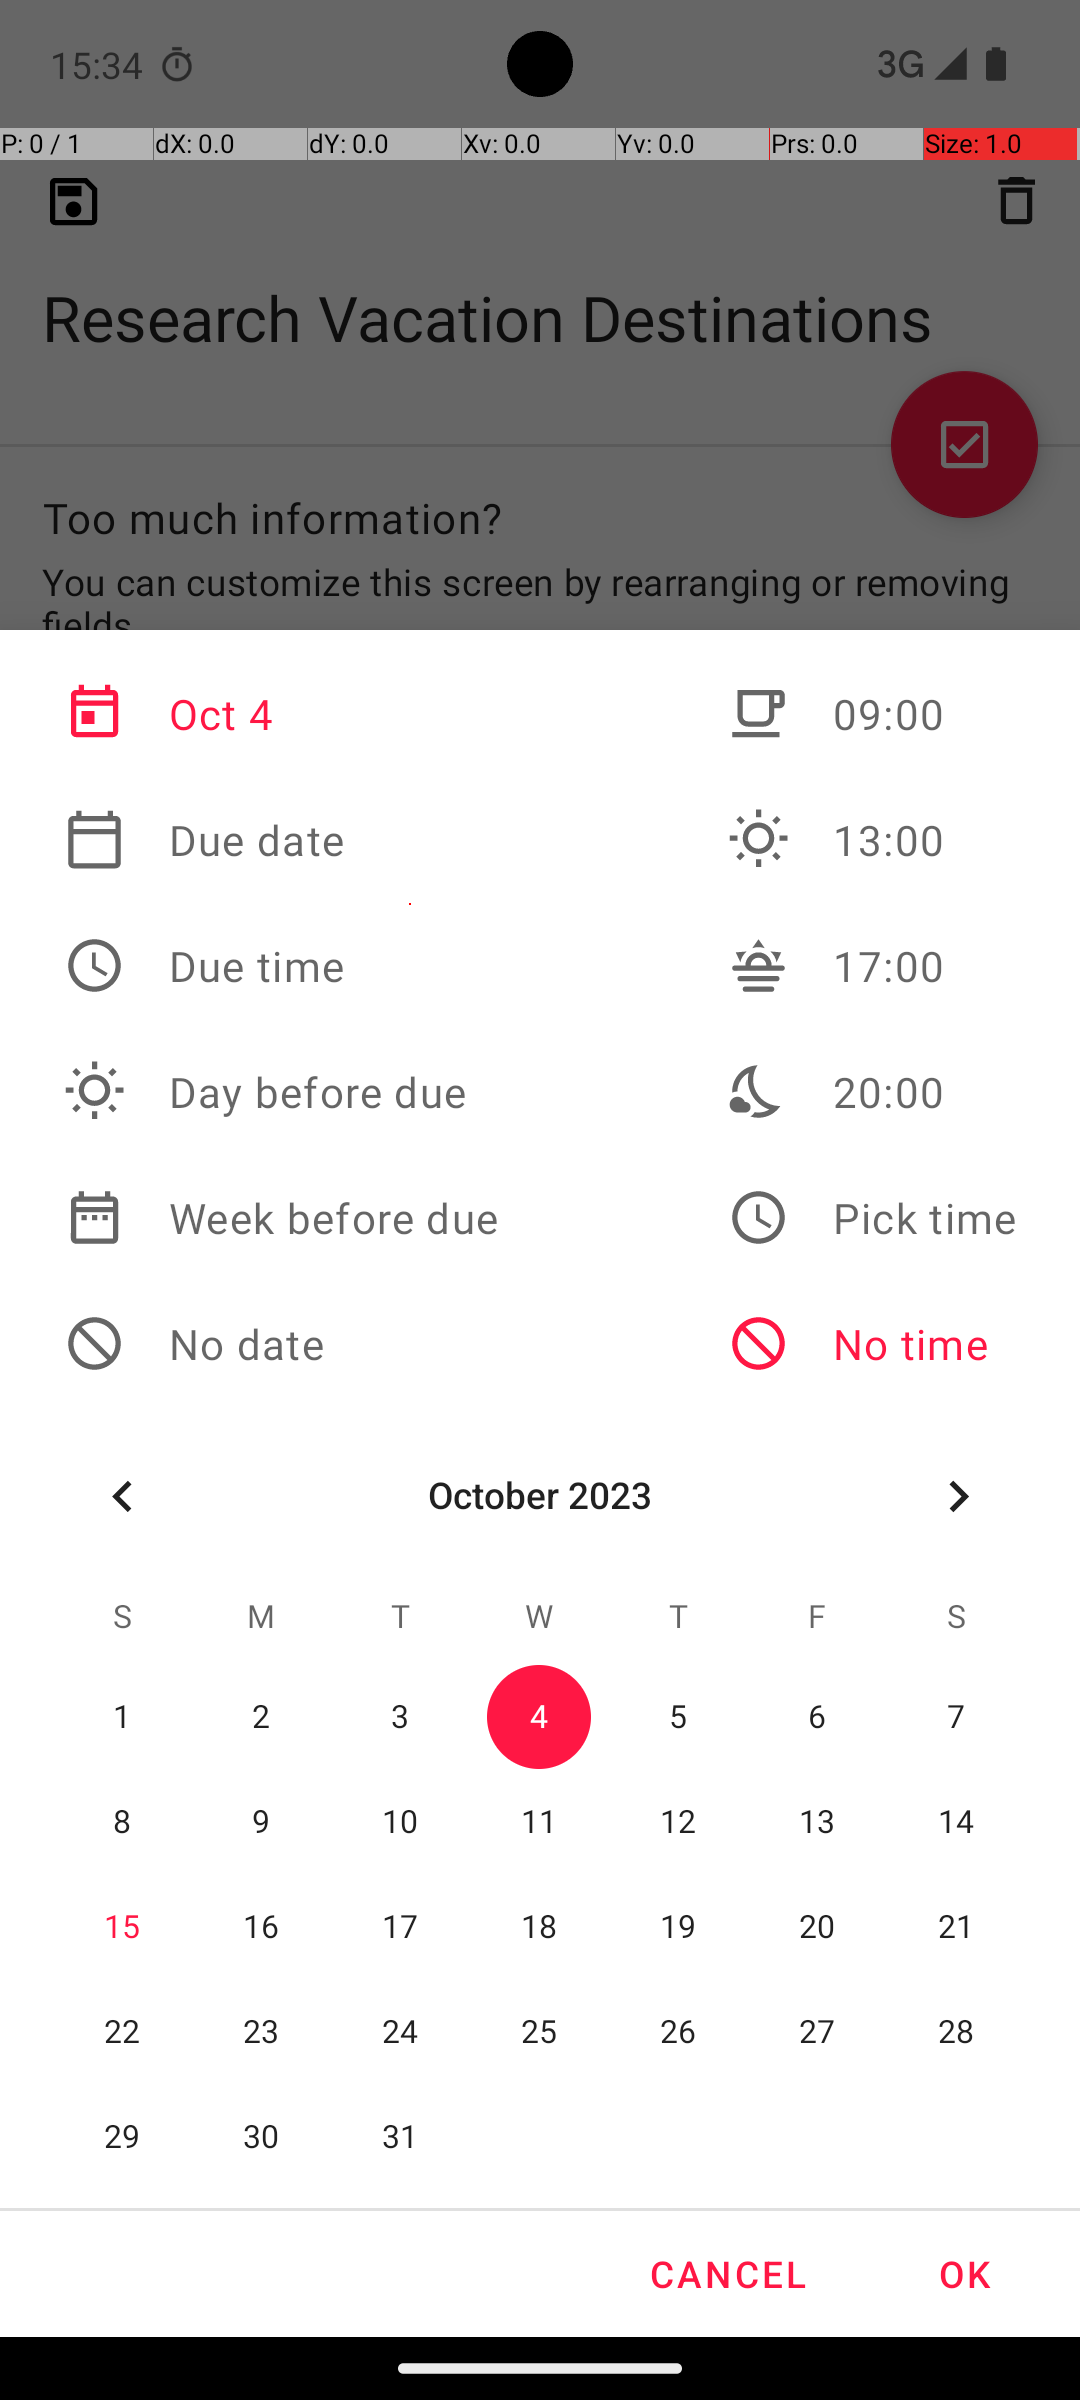 Image resolution: width=1080 pixels, height=2400 pixels. Describe the element at coordinates (281, 714) in the screenshot. I see `Oct 4` at that location.